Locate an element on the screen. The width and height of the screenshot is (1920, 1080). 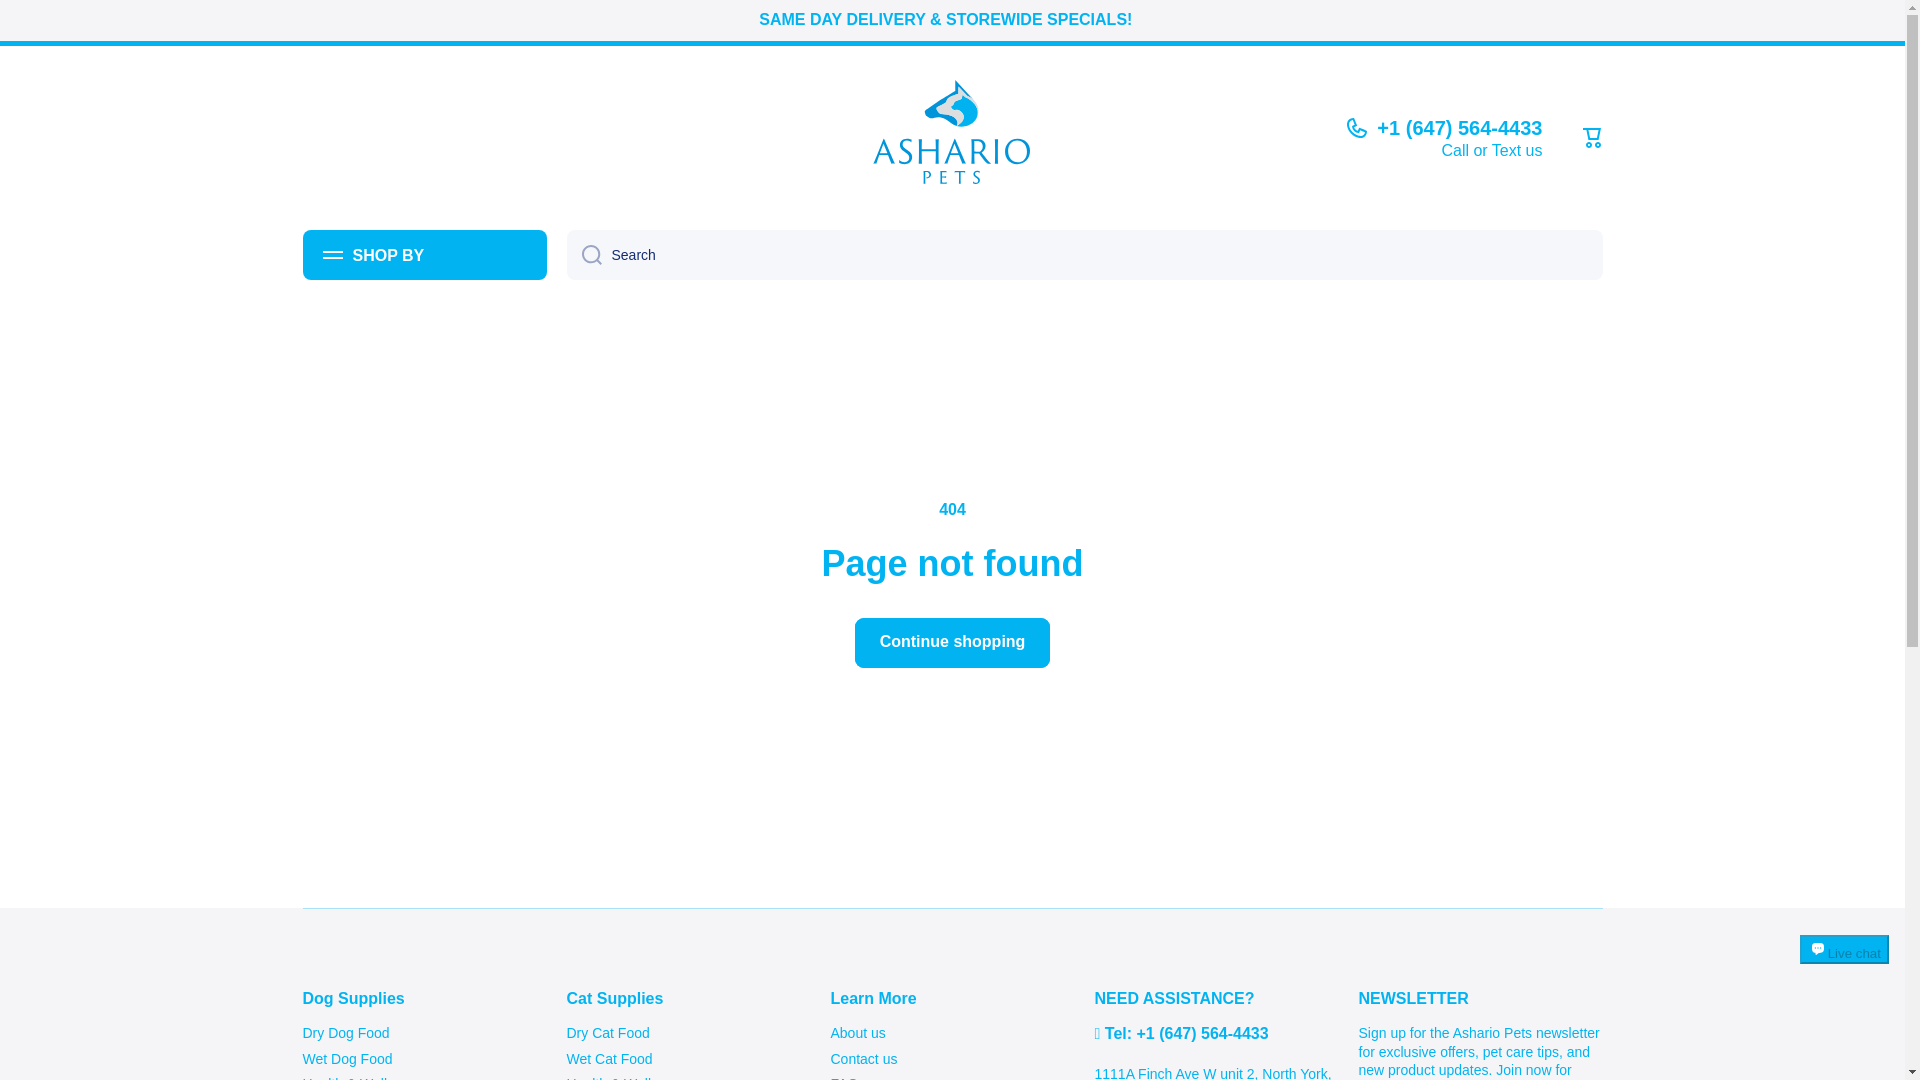
Cart is located at coordinates (1592, 138).